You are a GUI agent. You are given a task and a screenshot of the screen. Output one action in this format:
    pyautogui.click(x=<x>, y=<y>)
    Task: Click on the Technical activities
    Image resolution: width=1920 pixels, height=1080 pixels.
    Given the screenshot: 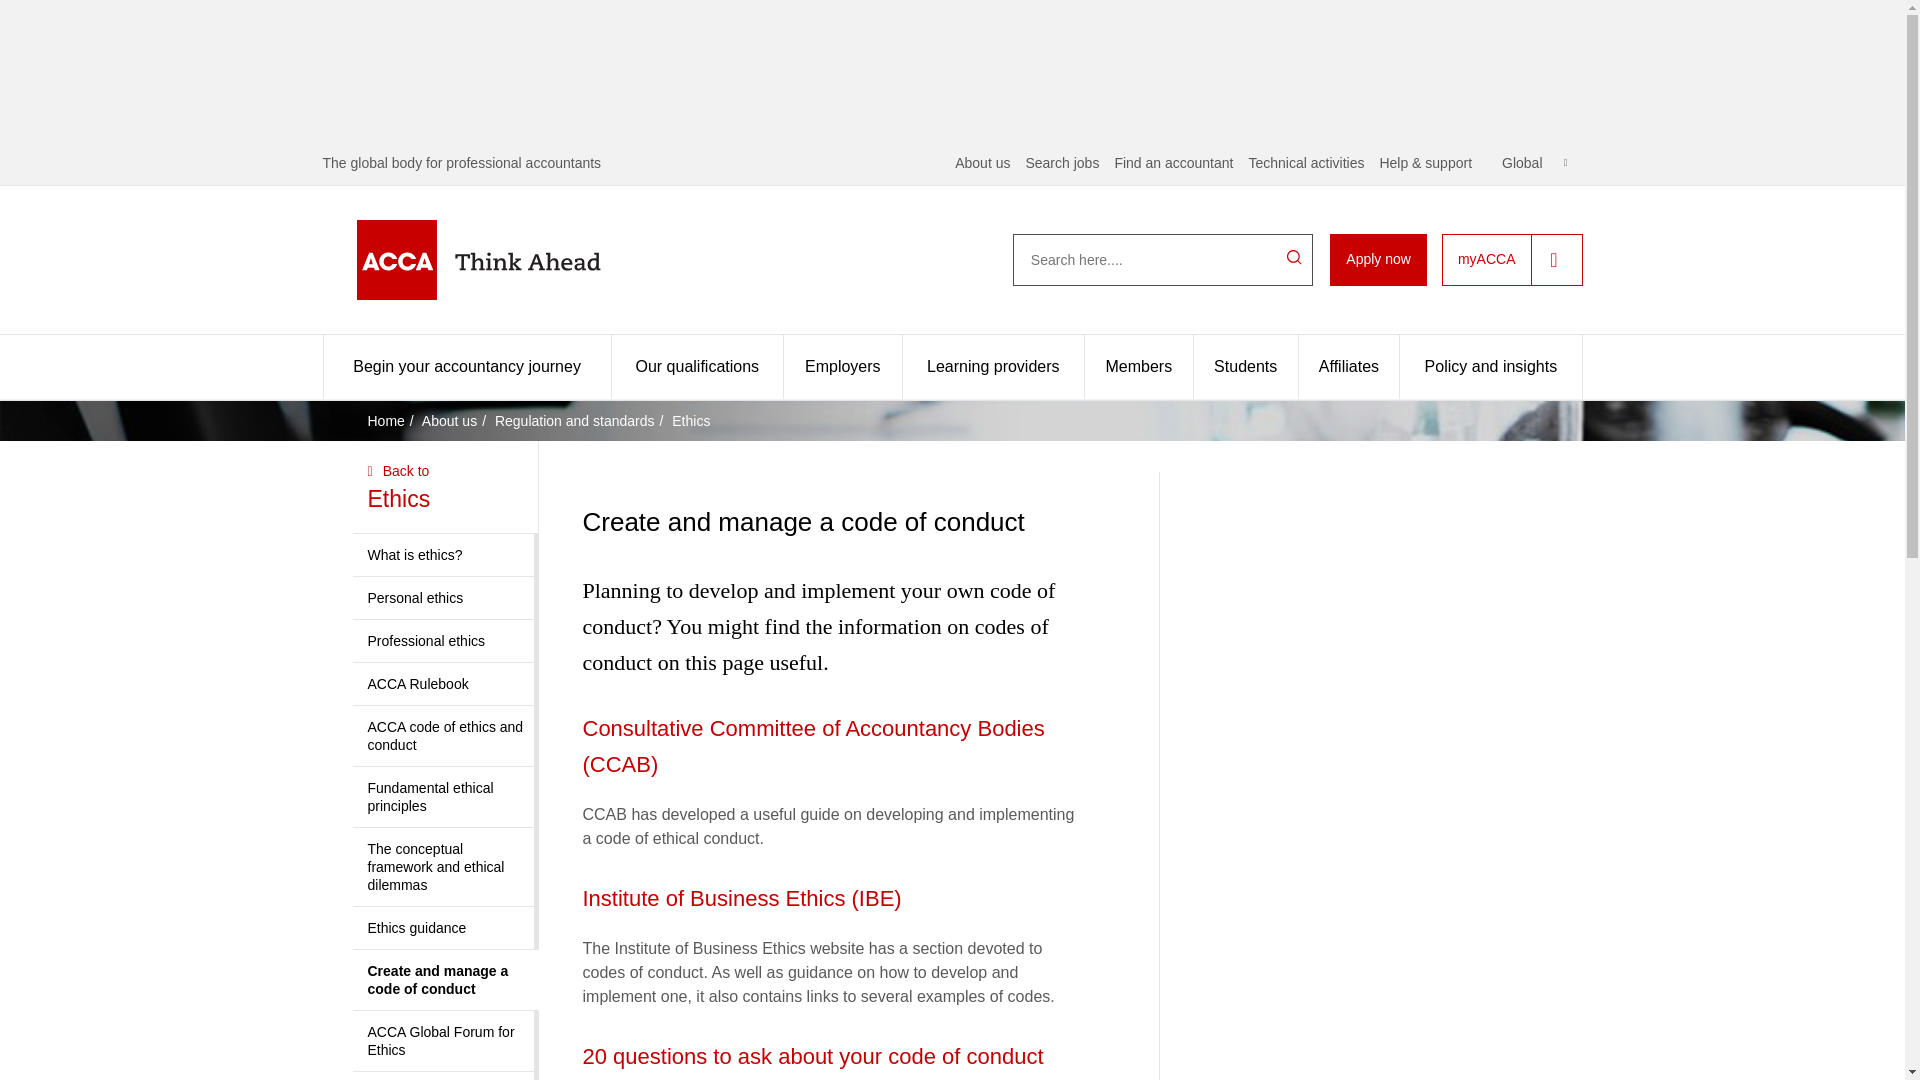 What is the action you would take?
    pyautogui.click(x=1306, y=162)
    